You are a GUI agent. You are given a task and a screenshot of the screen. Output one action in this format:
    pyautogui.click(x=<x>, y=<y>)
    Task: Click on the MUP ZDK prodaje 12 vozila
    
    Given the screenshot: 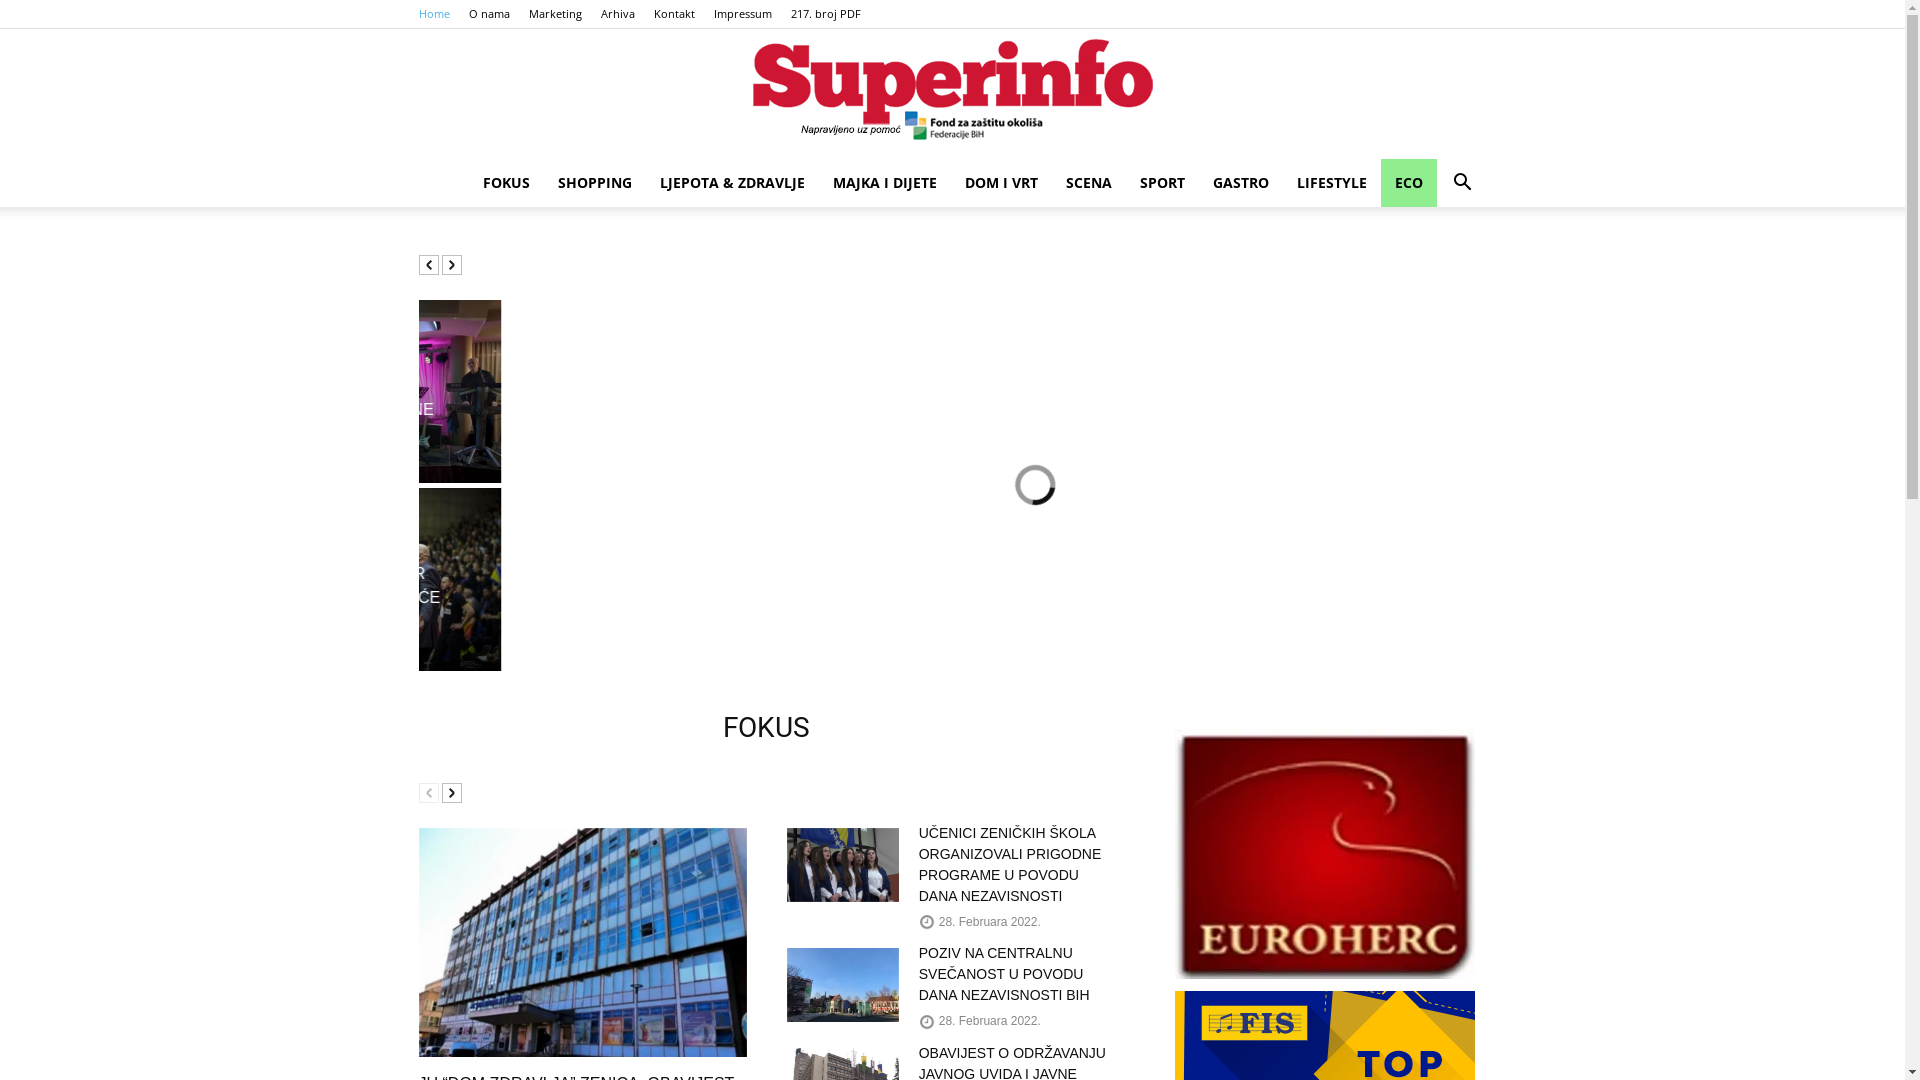 What is the action you would take?
    pyautogui.click(x=284, y=582)
    